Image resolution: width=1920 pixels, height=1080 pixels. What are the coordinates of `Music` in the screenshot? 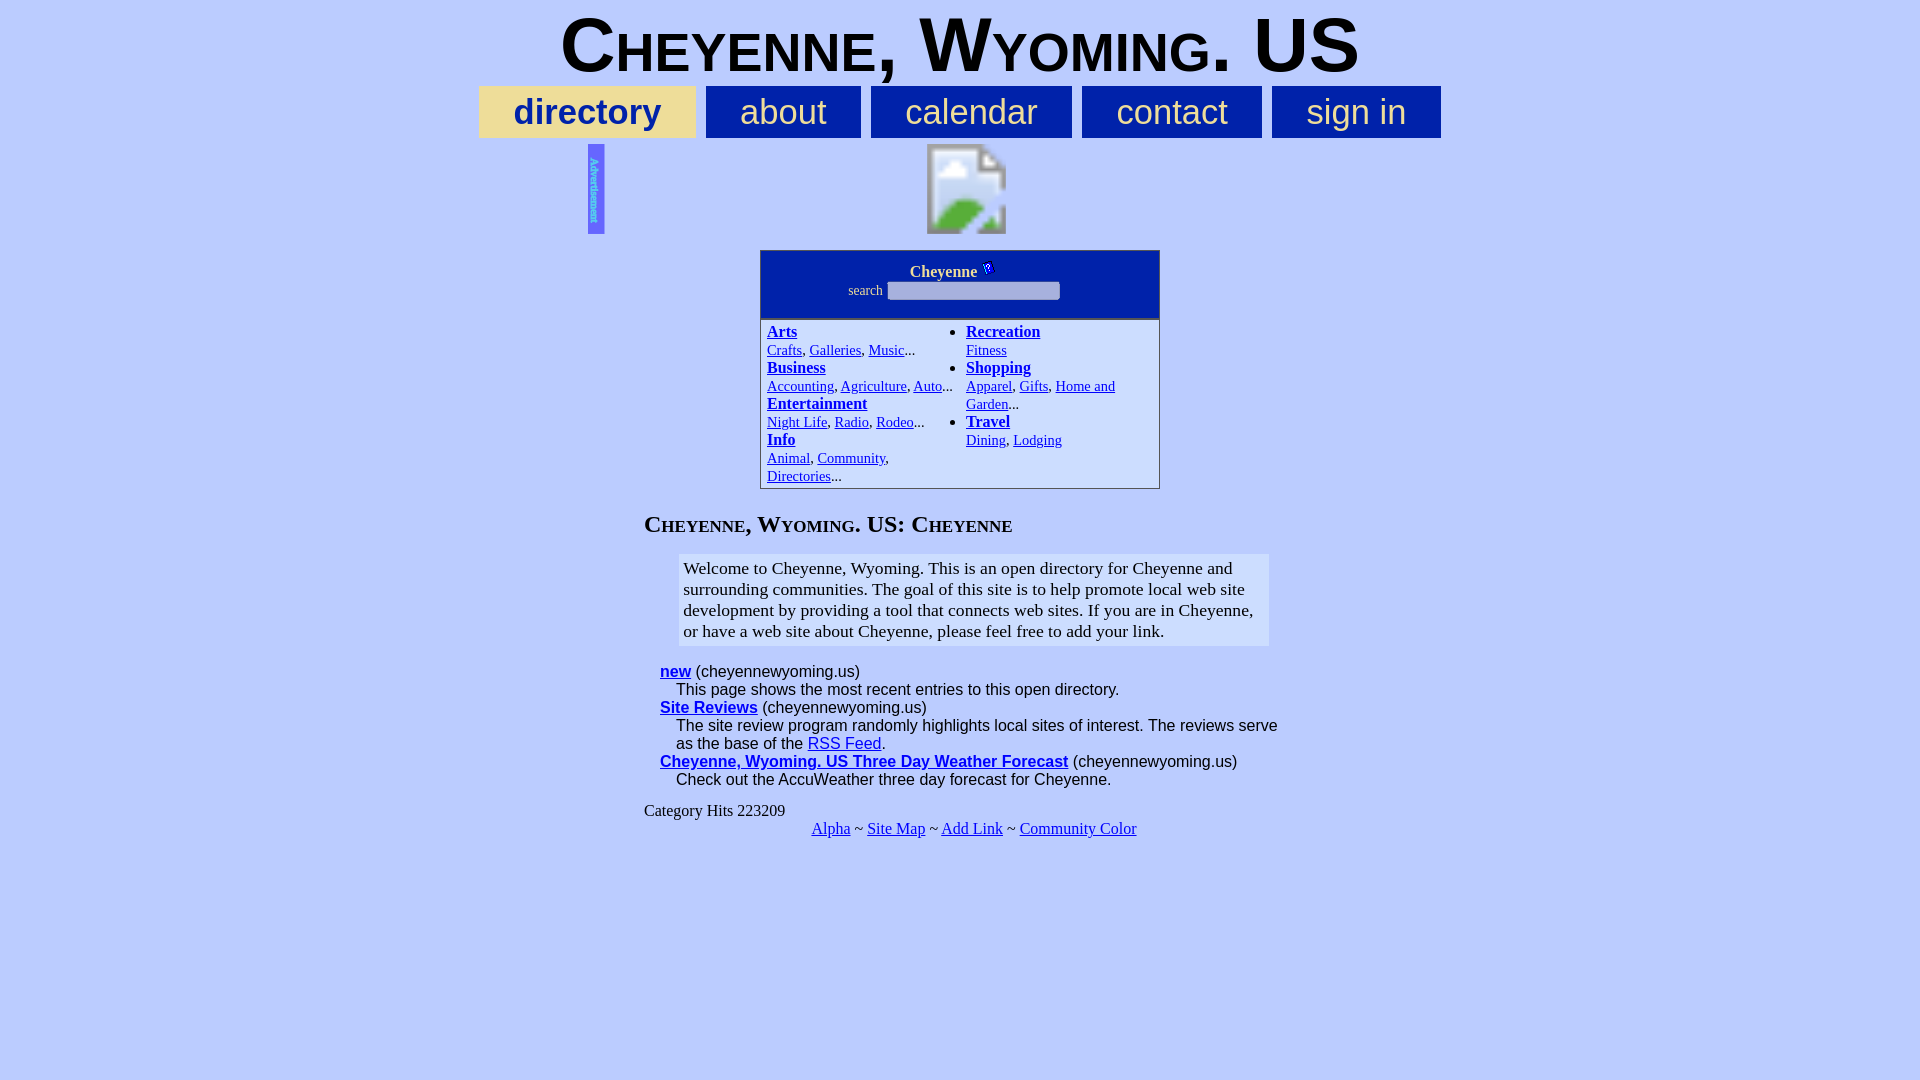 It's located at (886, 350).